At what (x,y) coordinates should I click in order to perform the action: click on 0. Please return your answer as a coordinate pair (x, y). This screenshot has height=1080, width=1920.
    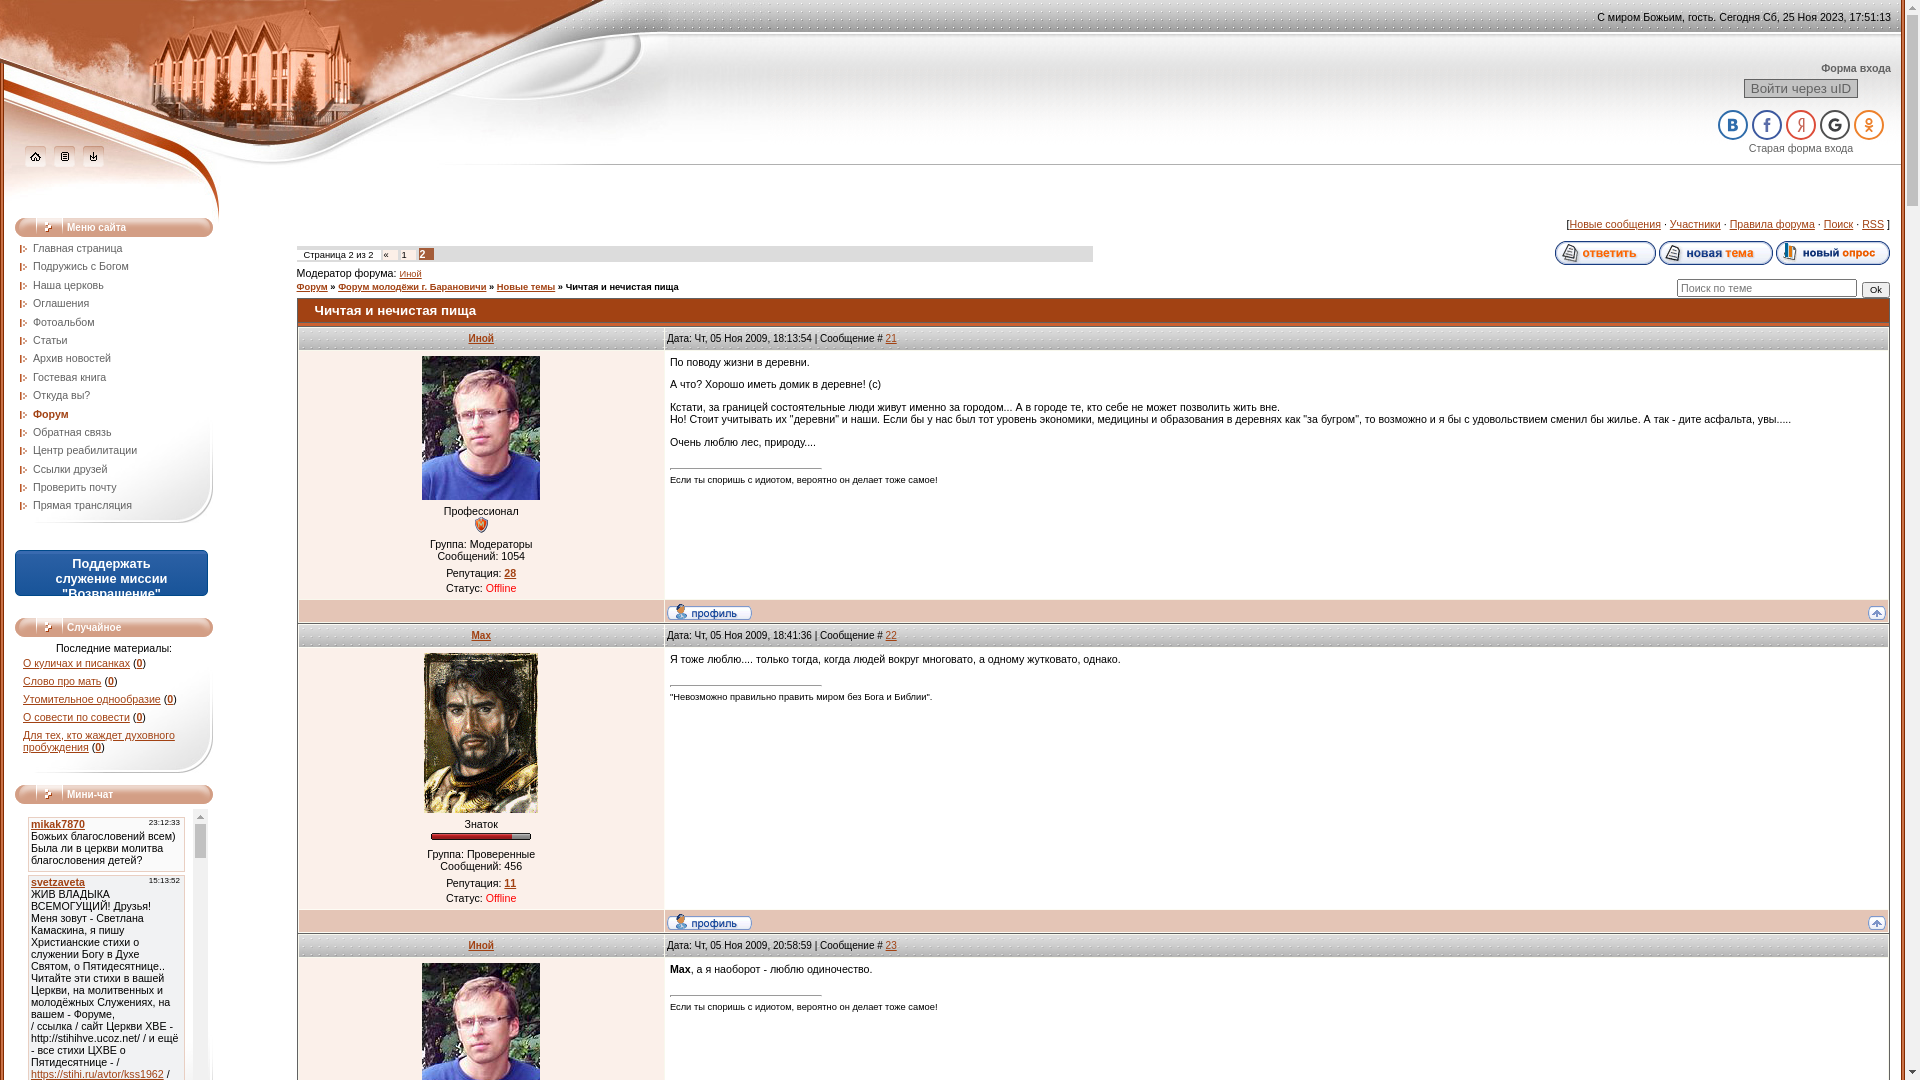
    Looking at the image, I should click on (170, 699).